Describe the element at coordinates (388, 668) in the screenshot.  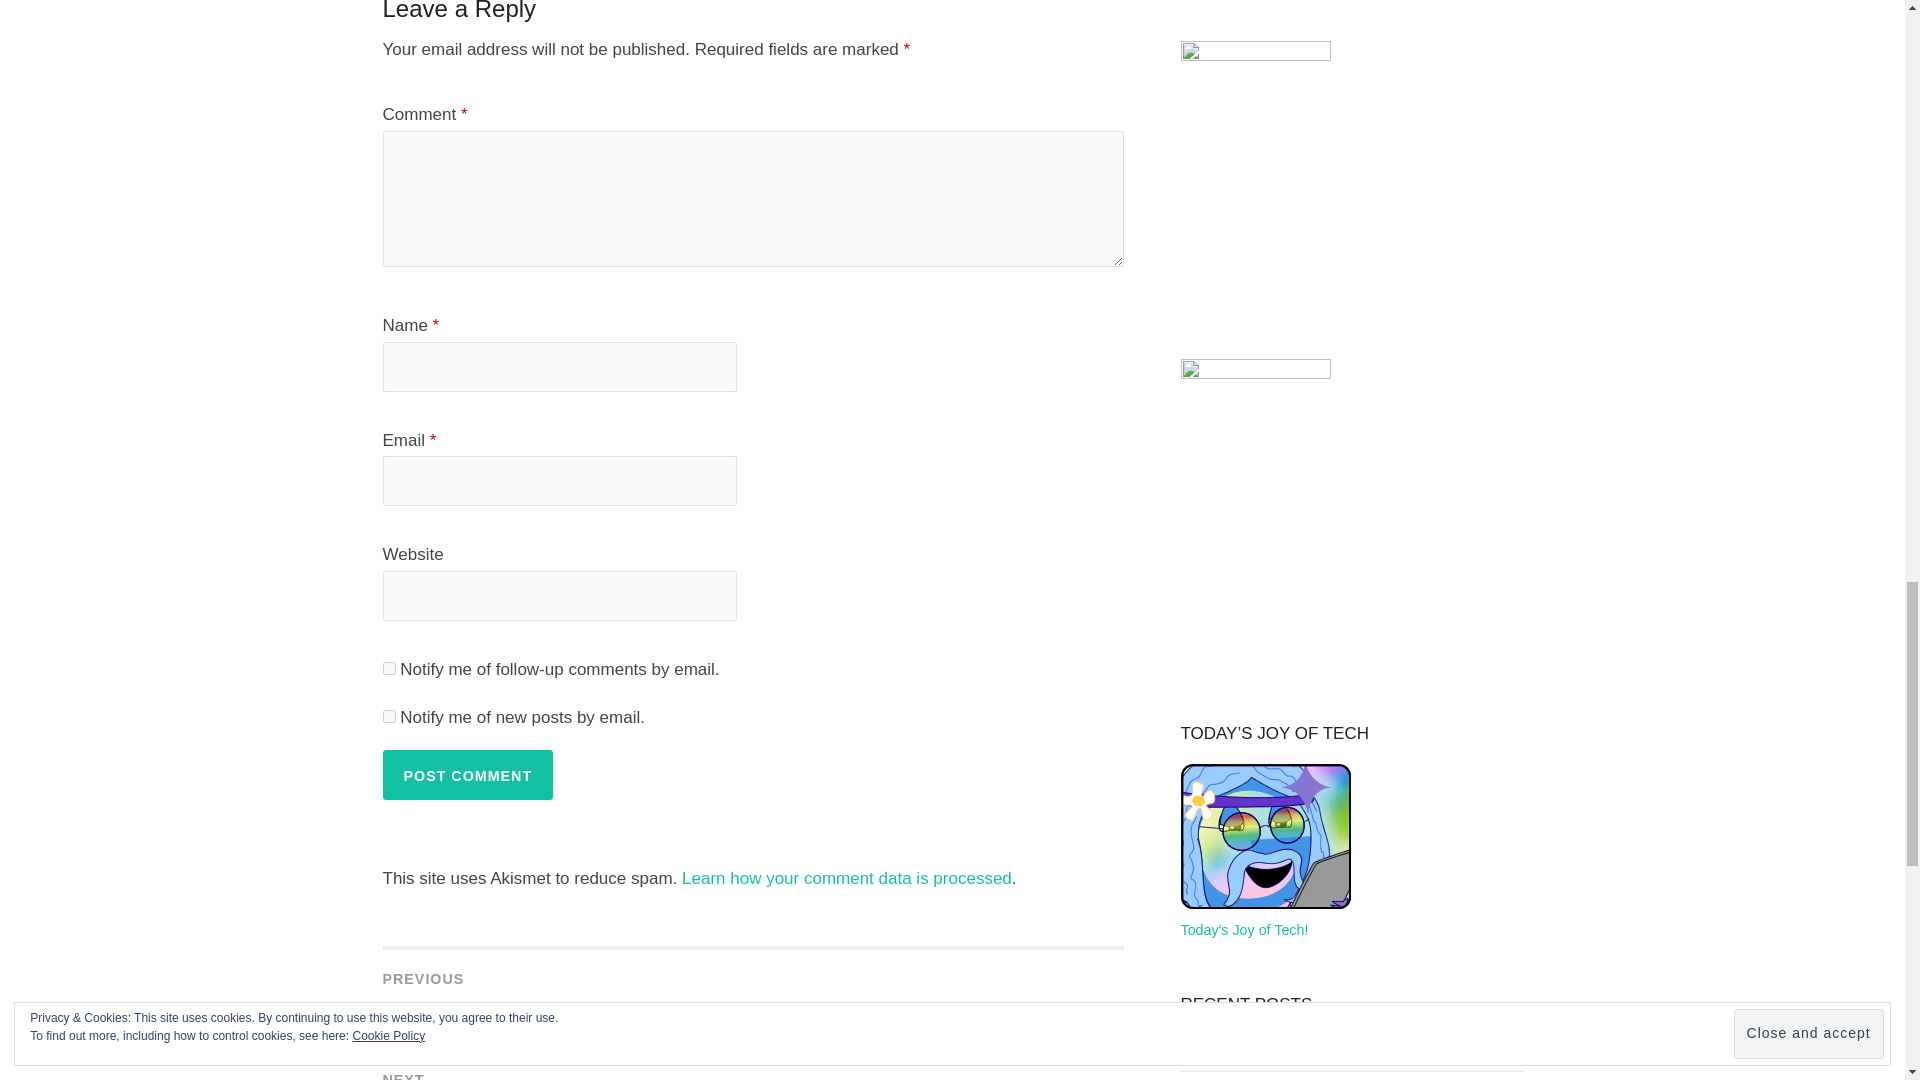
I see `subscribe` at that location.